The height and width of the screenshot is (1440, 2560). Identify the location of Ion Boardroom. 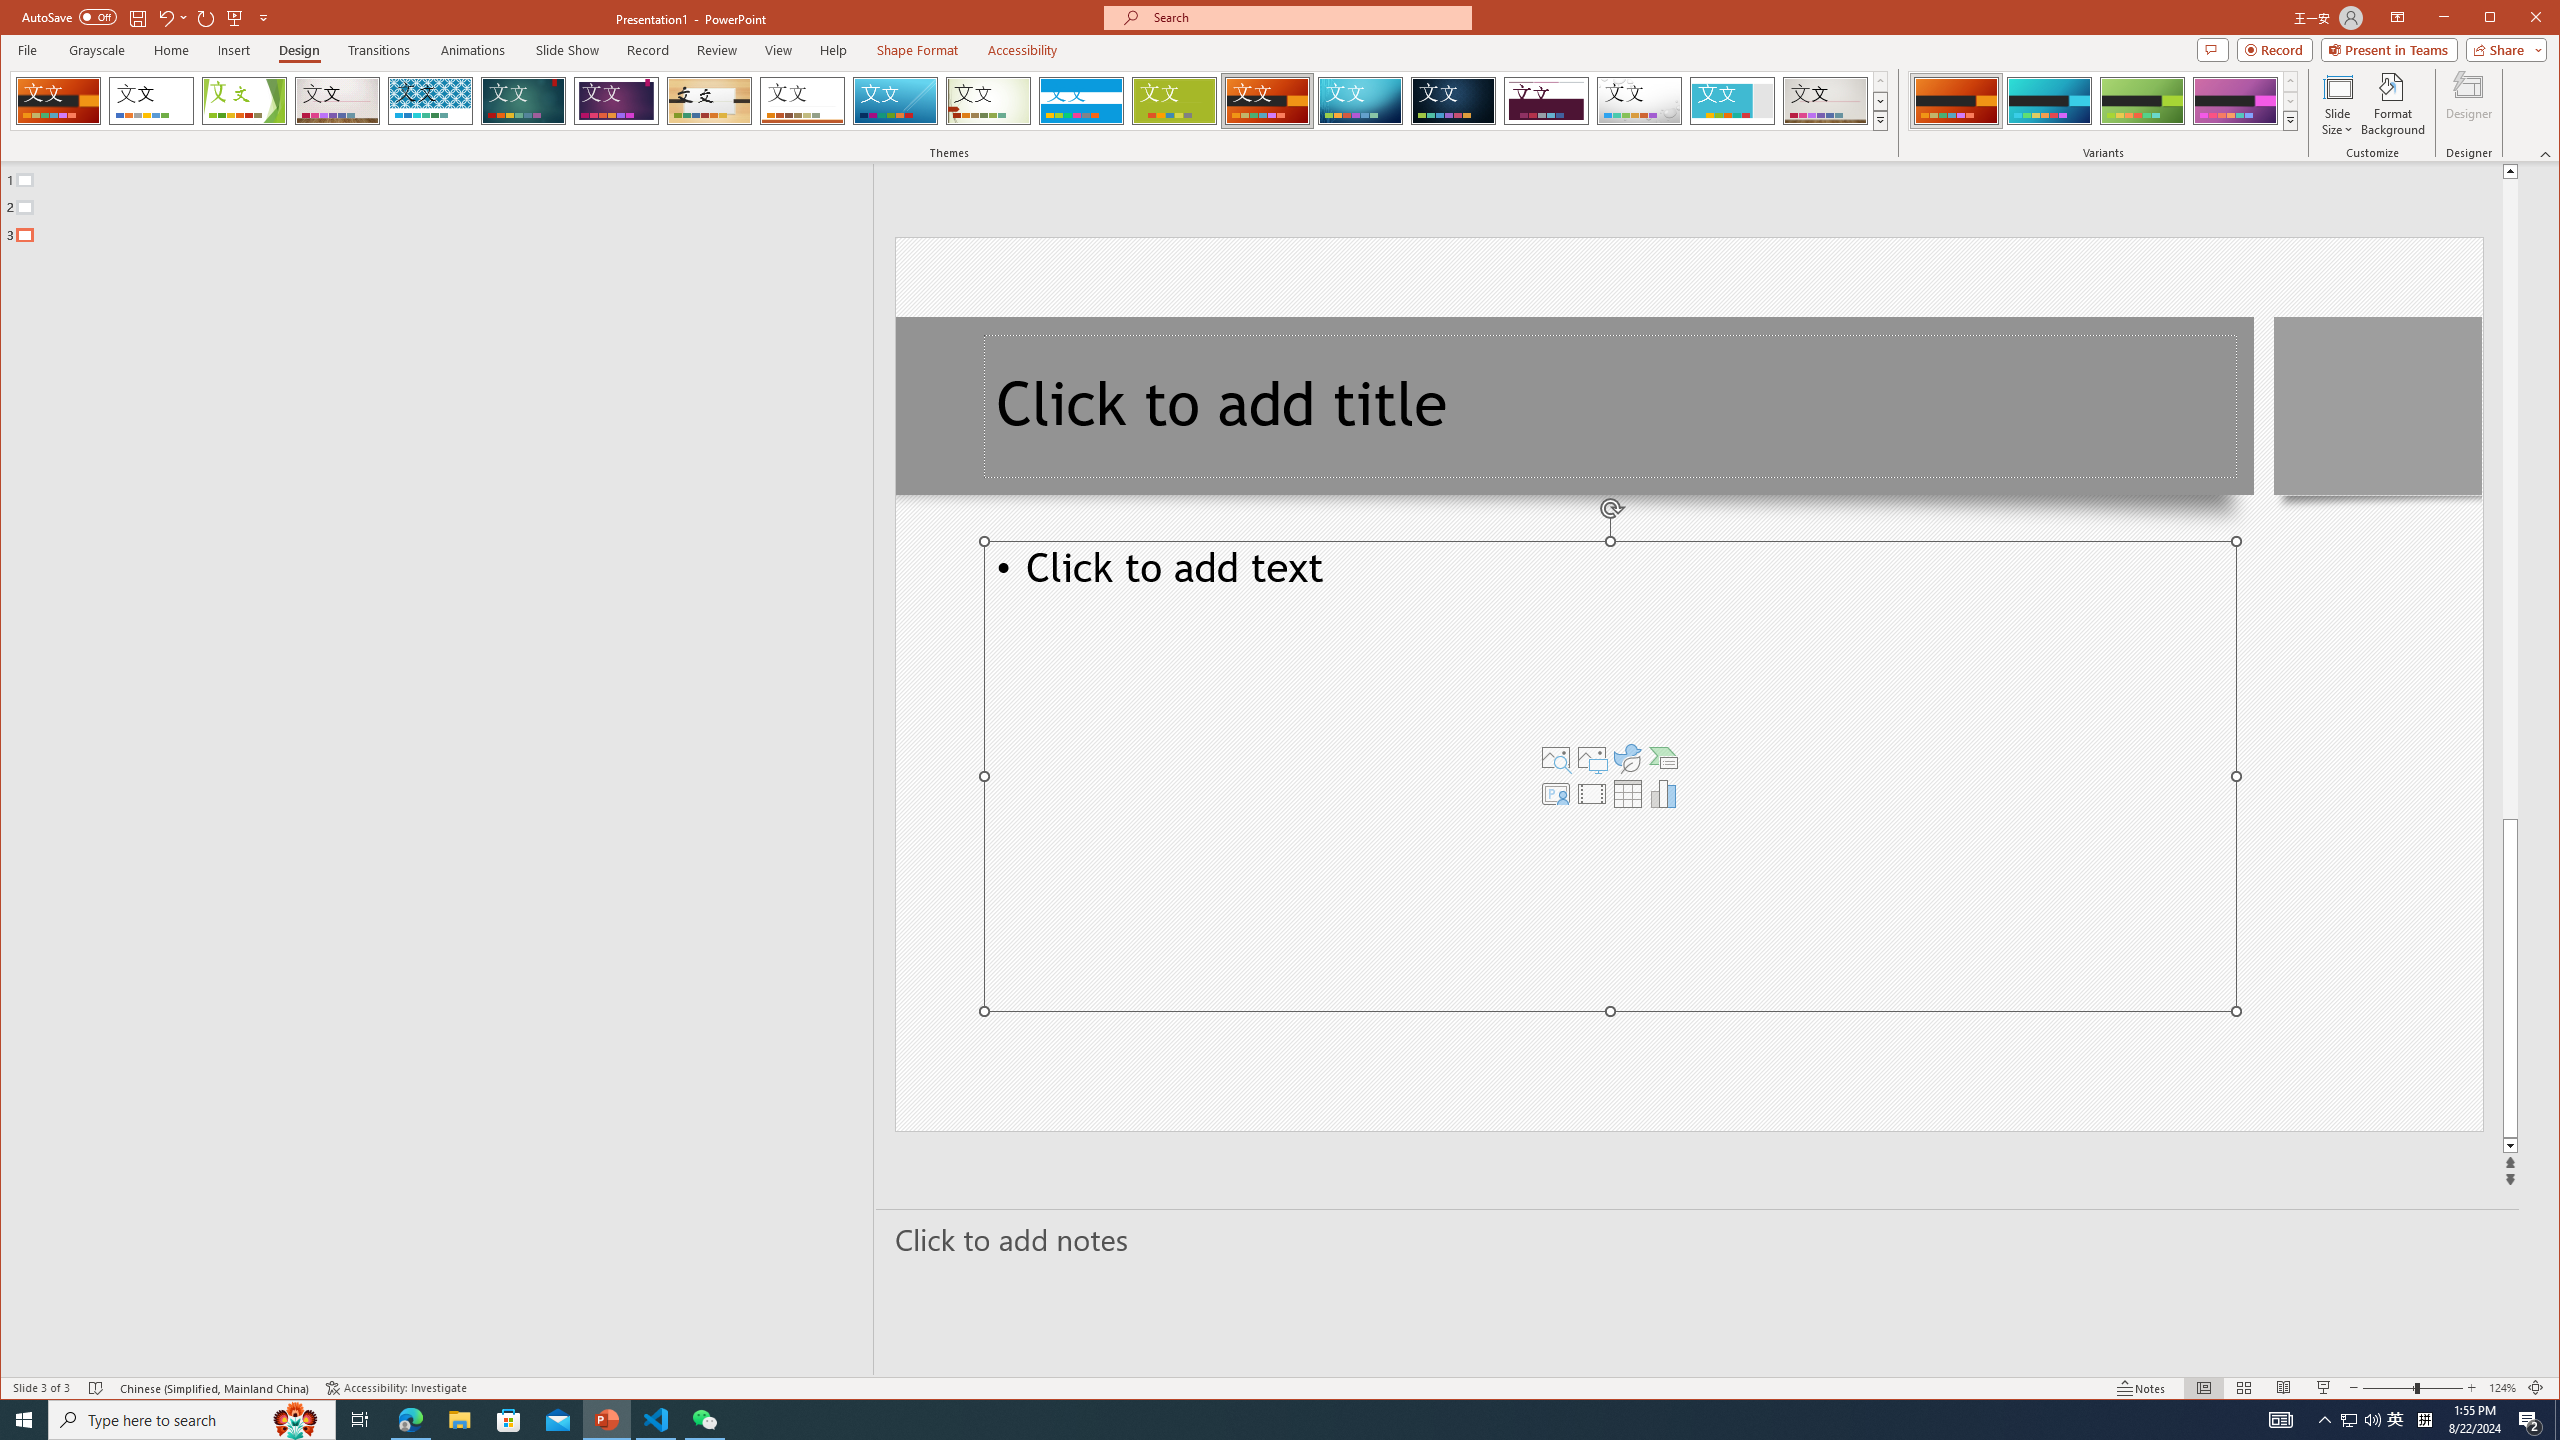
(616, 101).